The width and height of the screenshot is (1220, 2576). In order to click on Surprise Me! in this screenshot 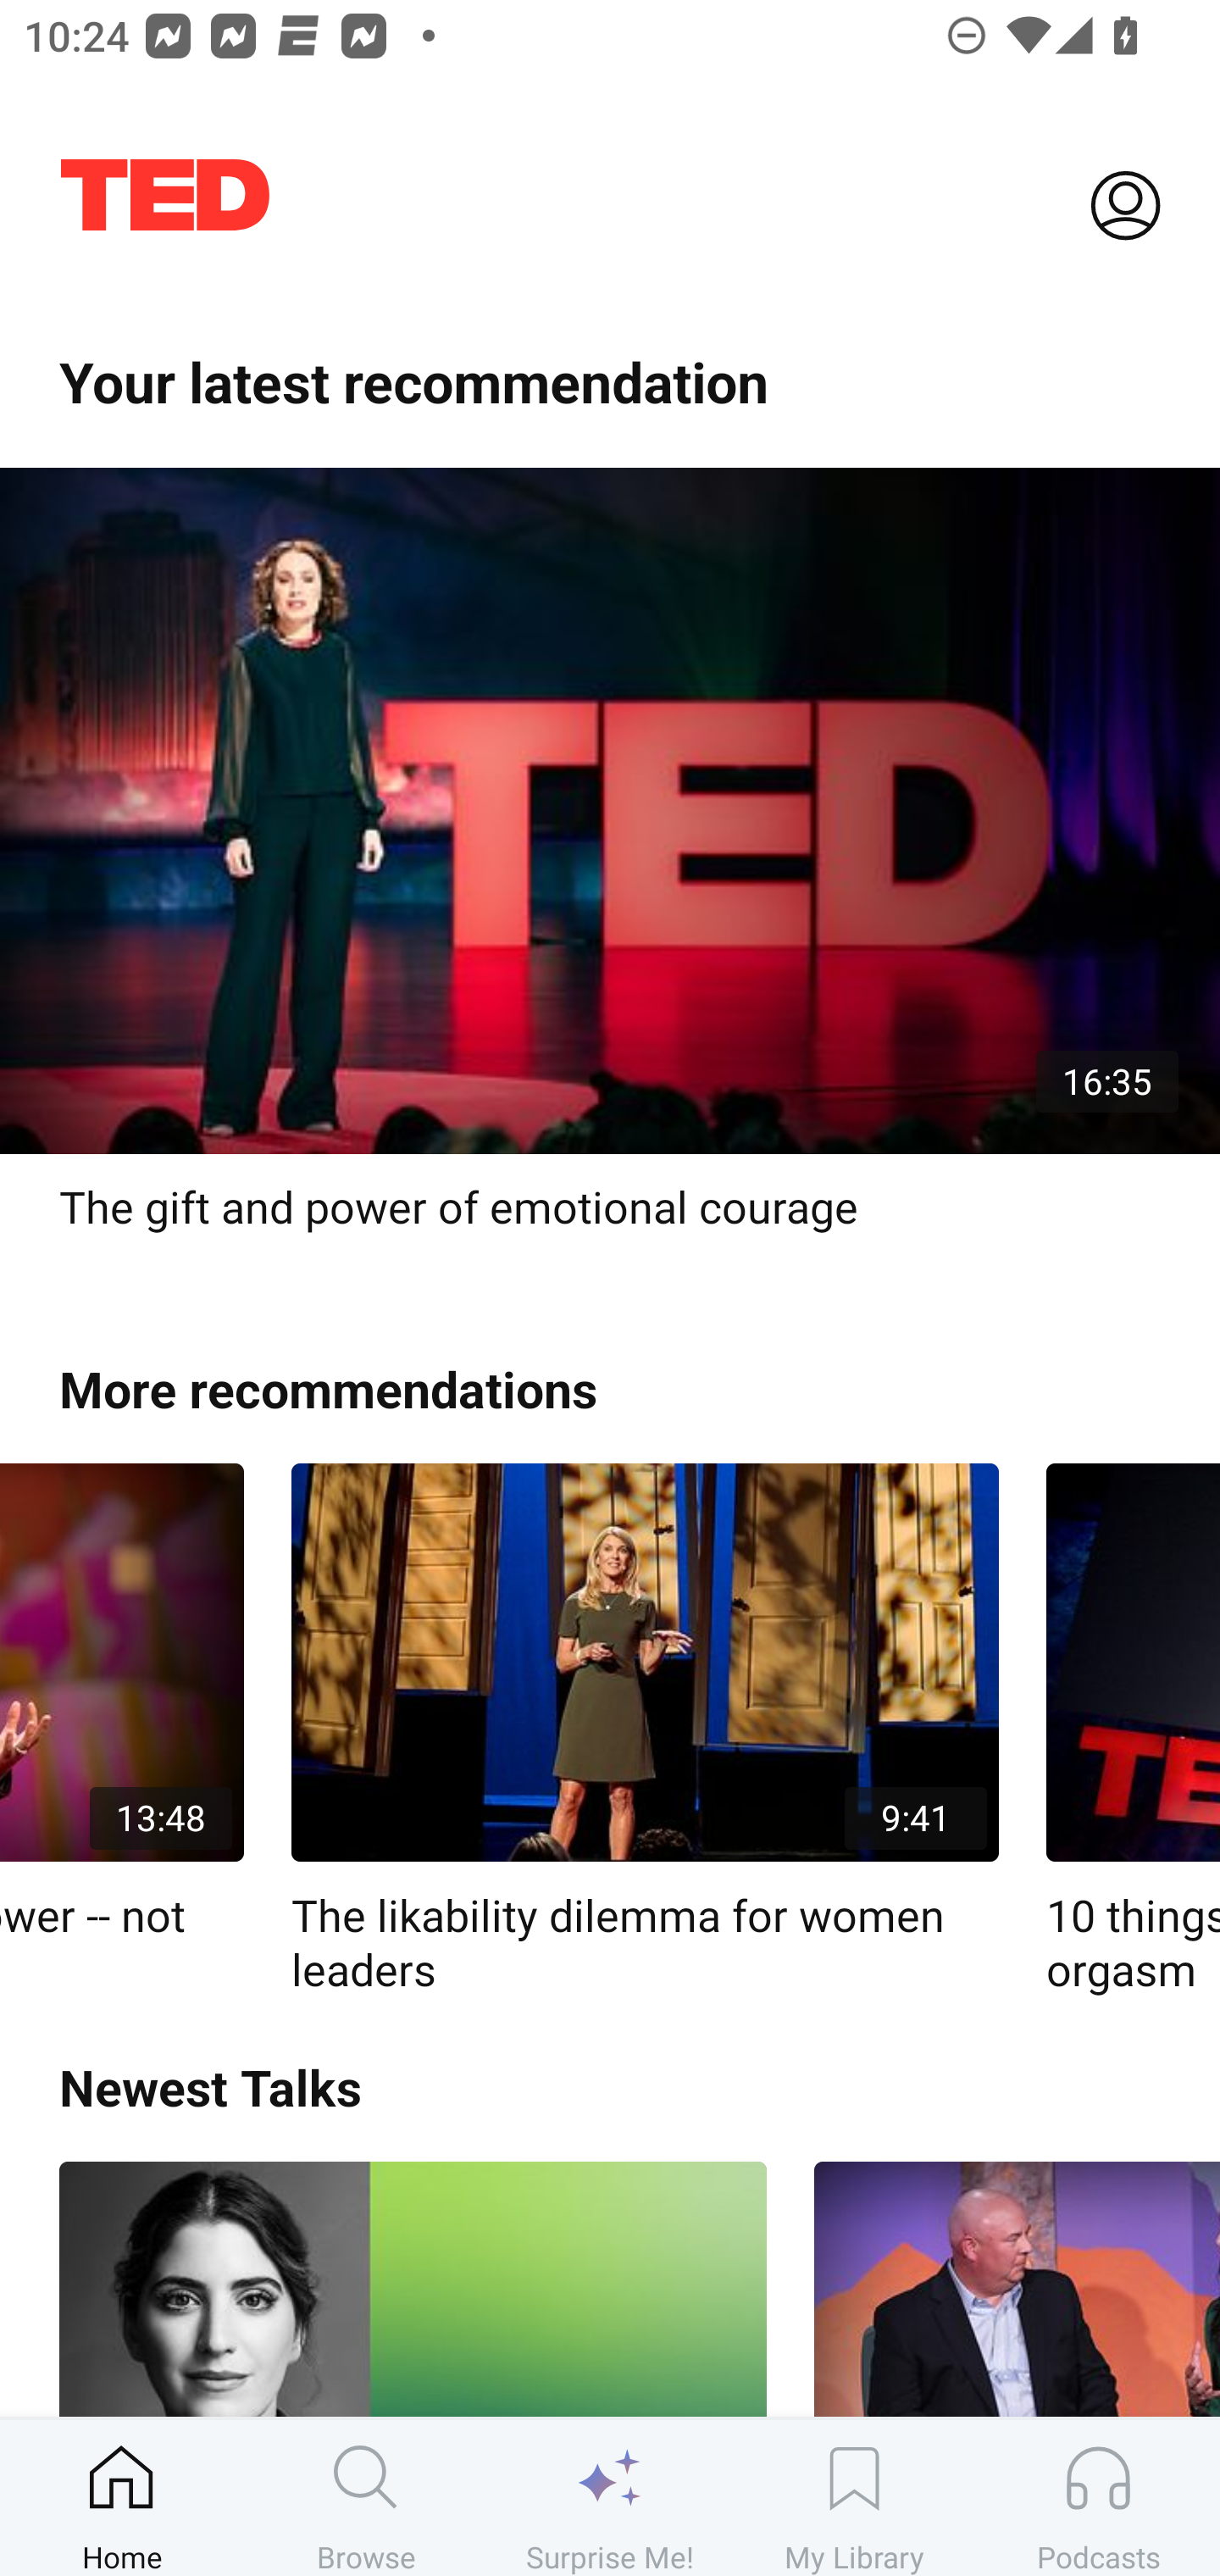, I will do `click(610, 2497)`.